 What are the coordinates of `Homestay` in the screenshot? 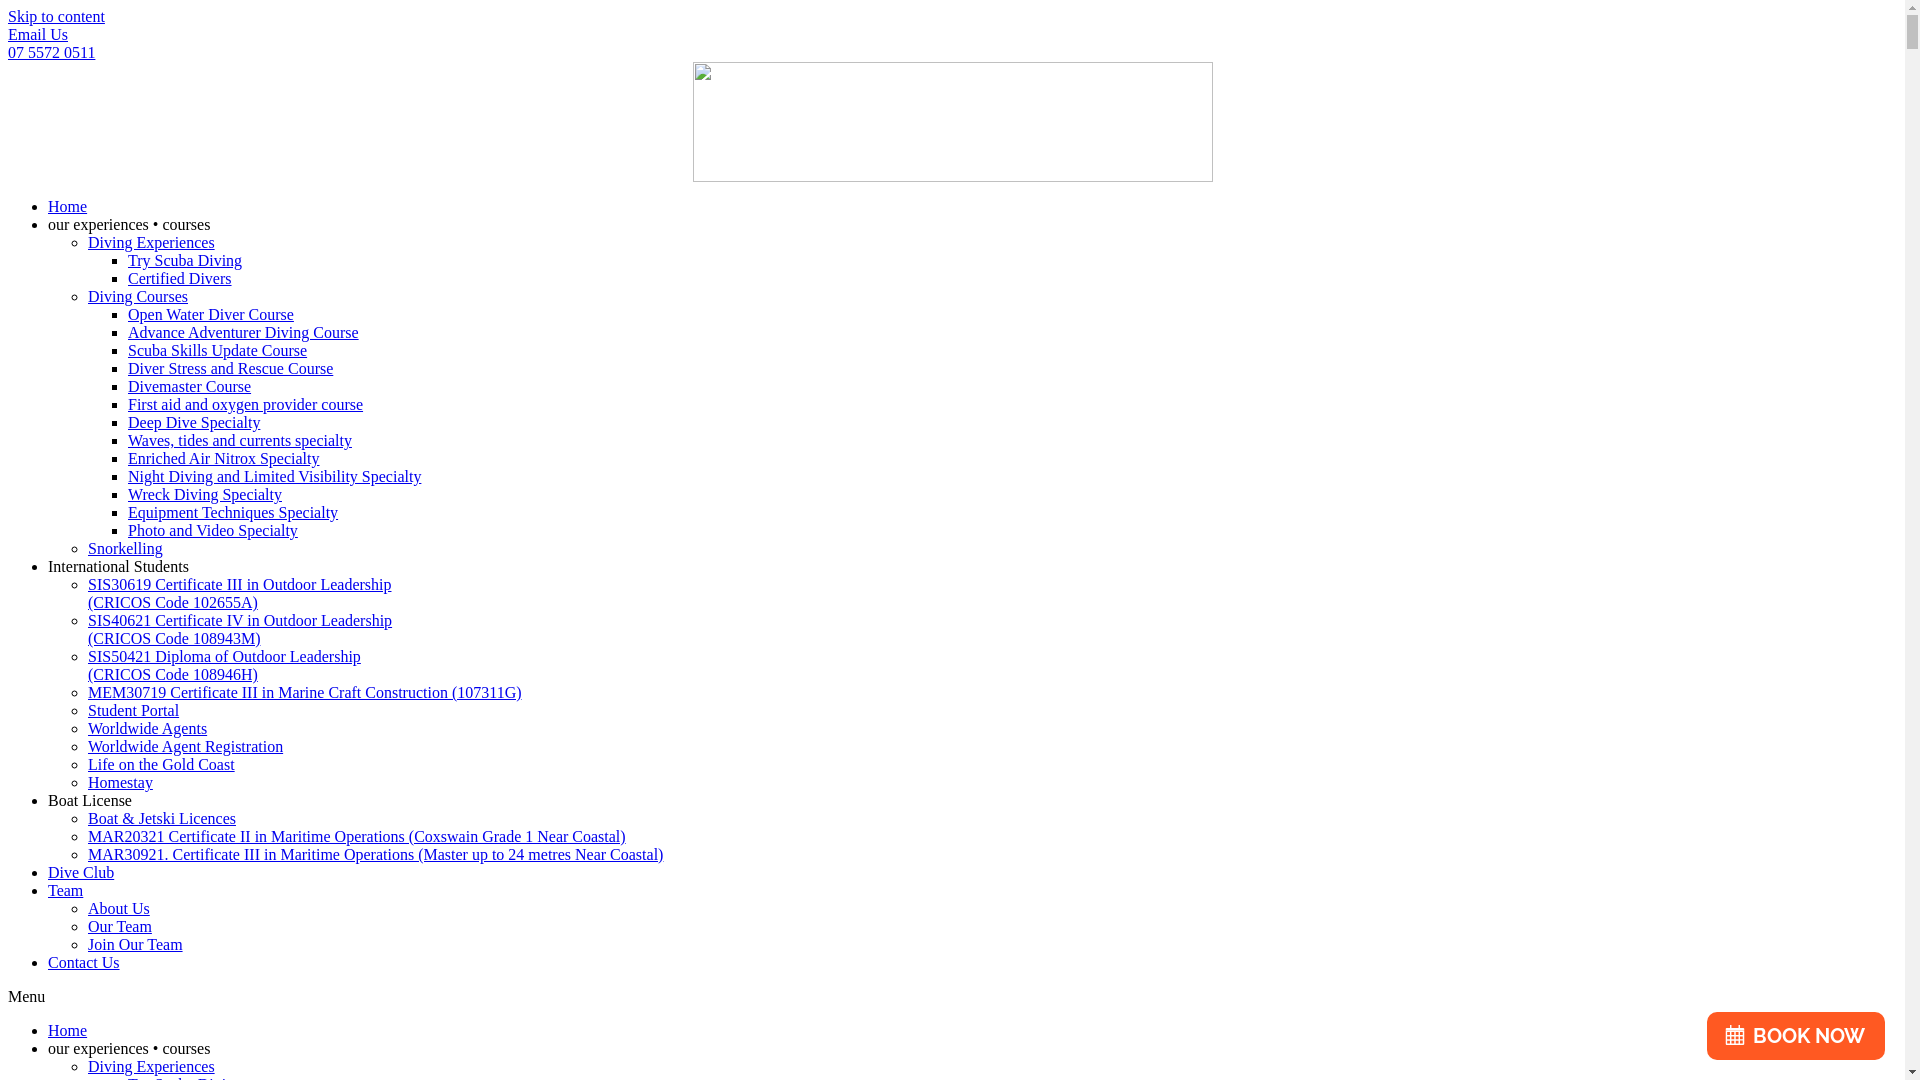 It's located at (120, 782).